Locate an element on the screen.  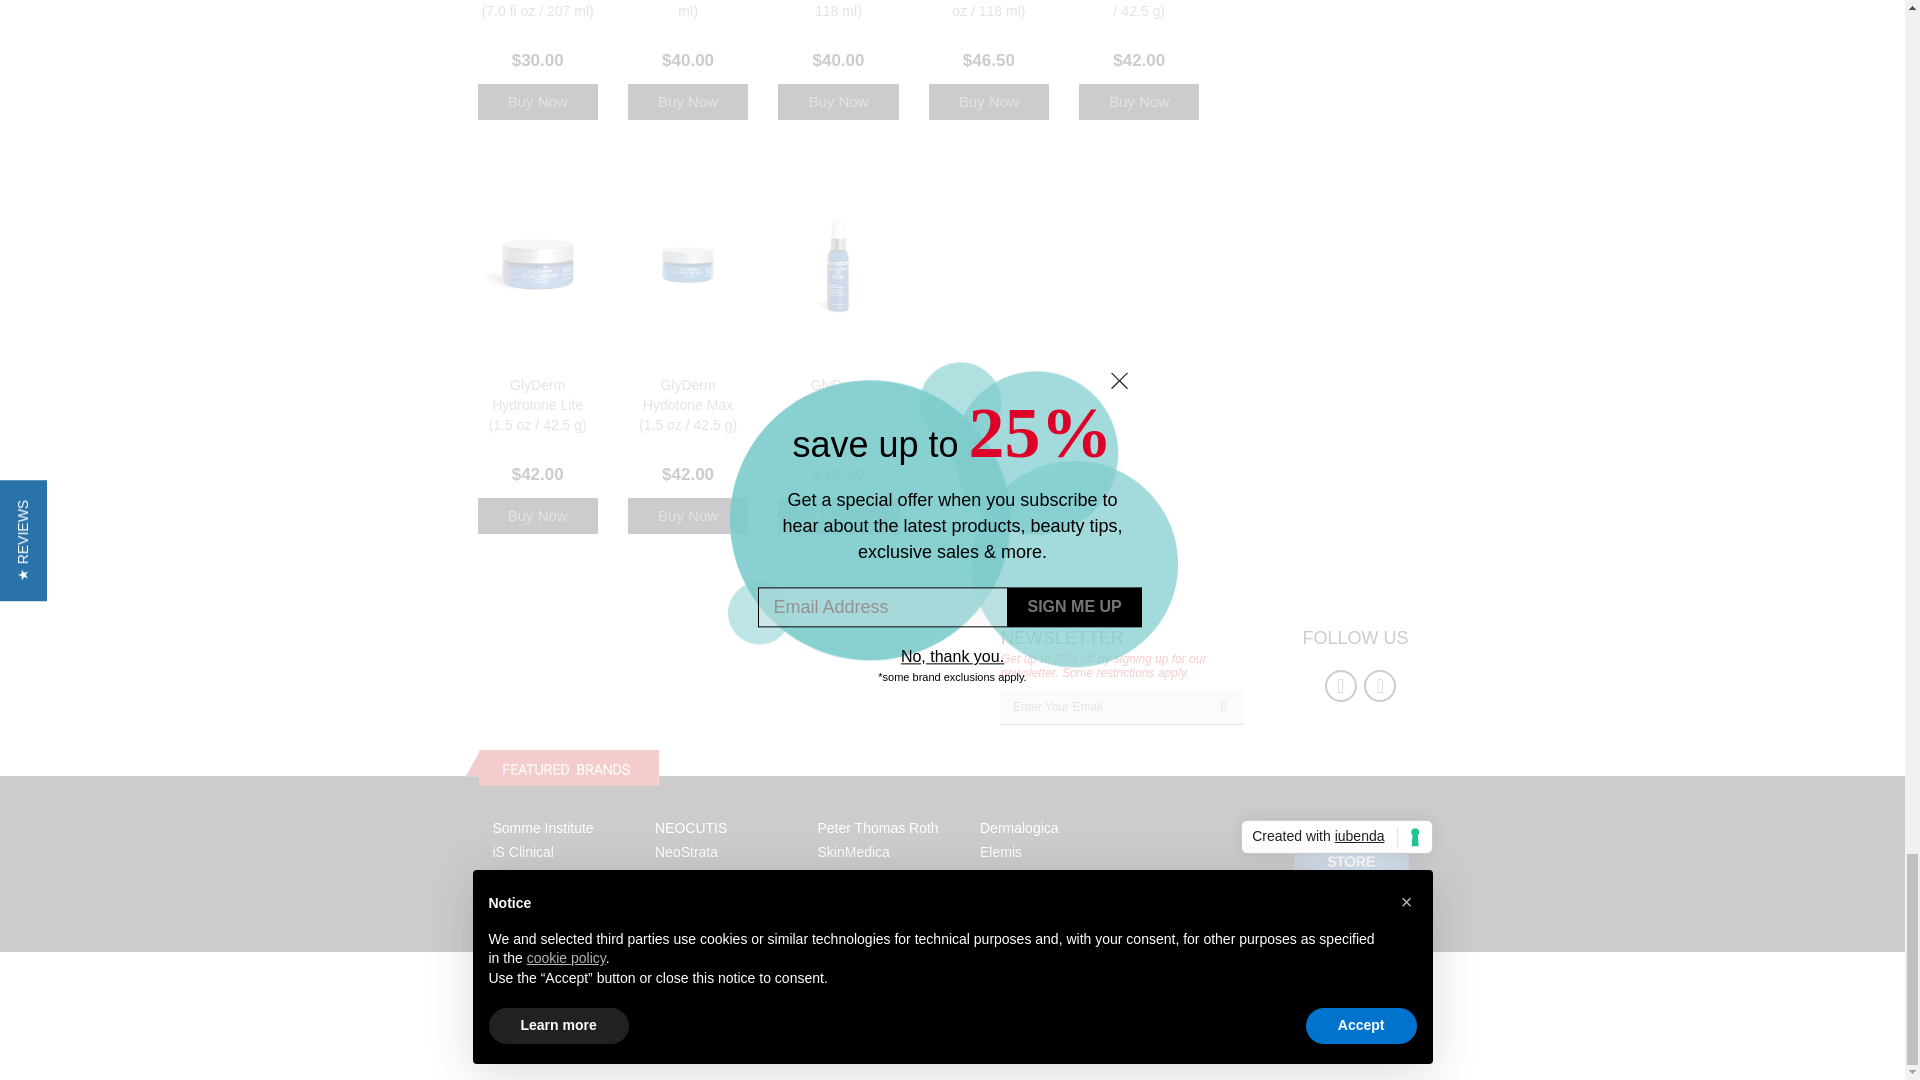
Buy Now is located at coordinates (688, 102).